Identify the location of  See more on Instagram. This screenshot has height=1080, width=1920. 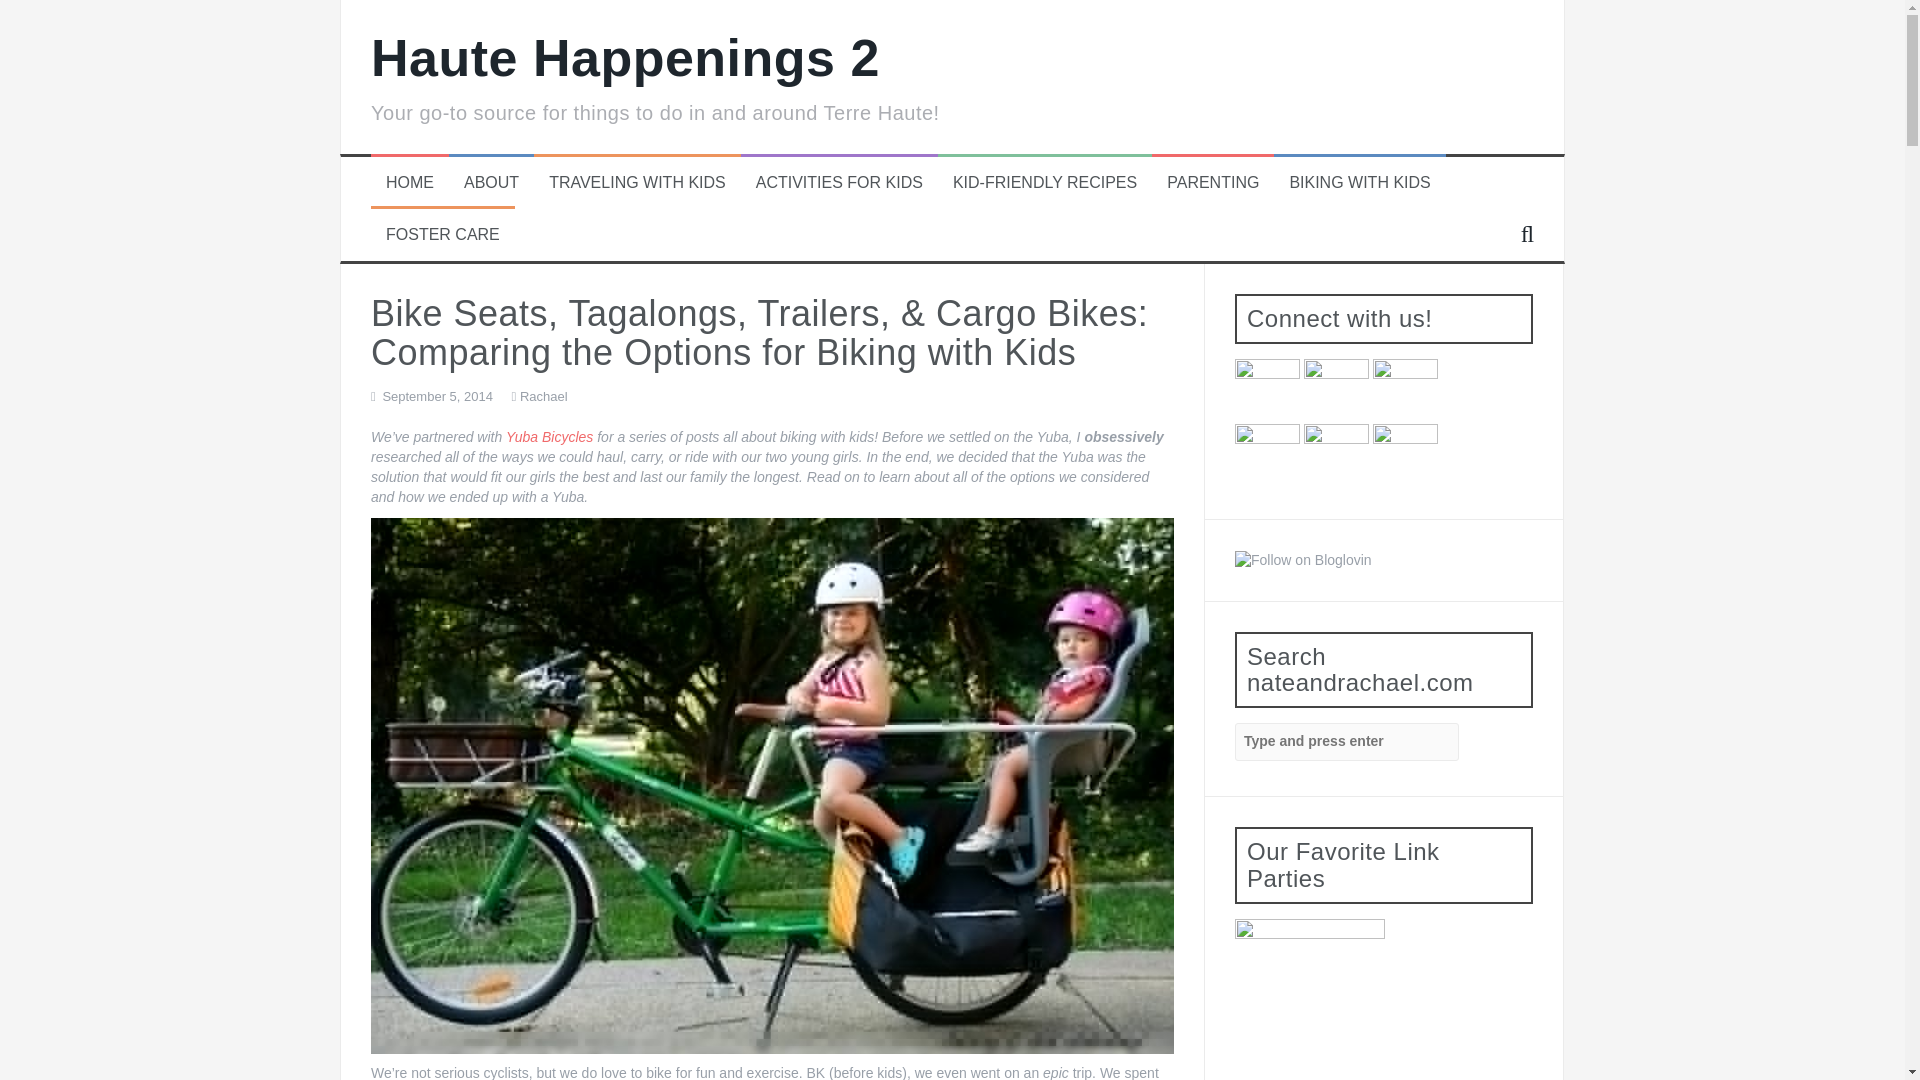
(1336, 456).